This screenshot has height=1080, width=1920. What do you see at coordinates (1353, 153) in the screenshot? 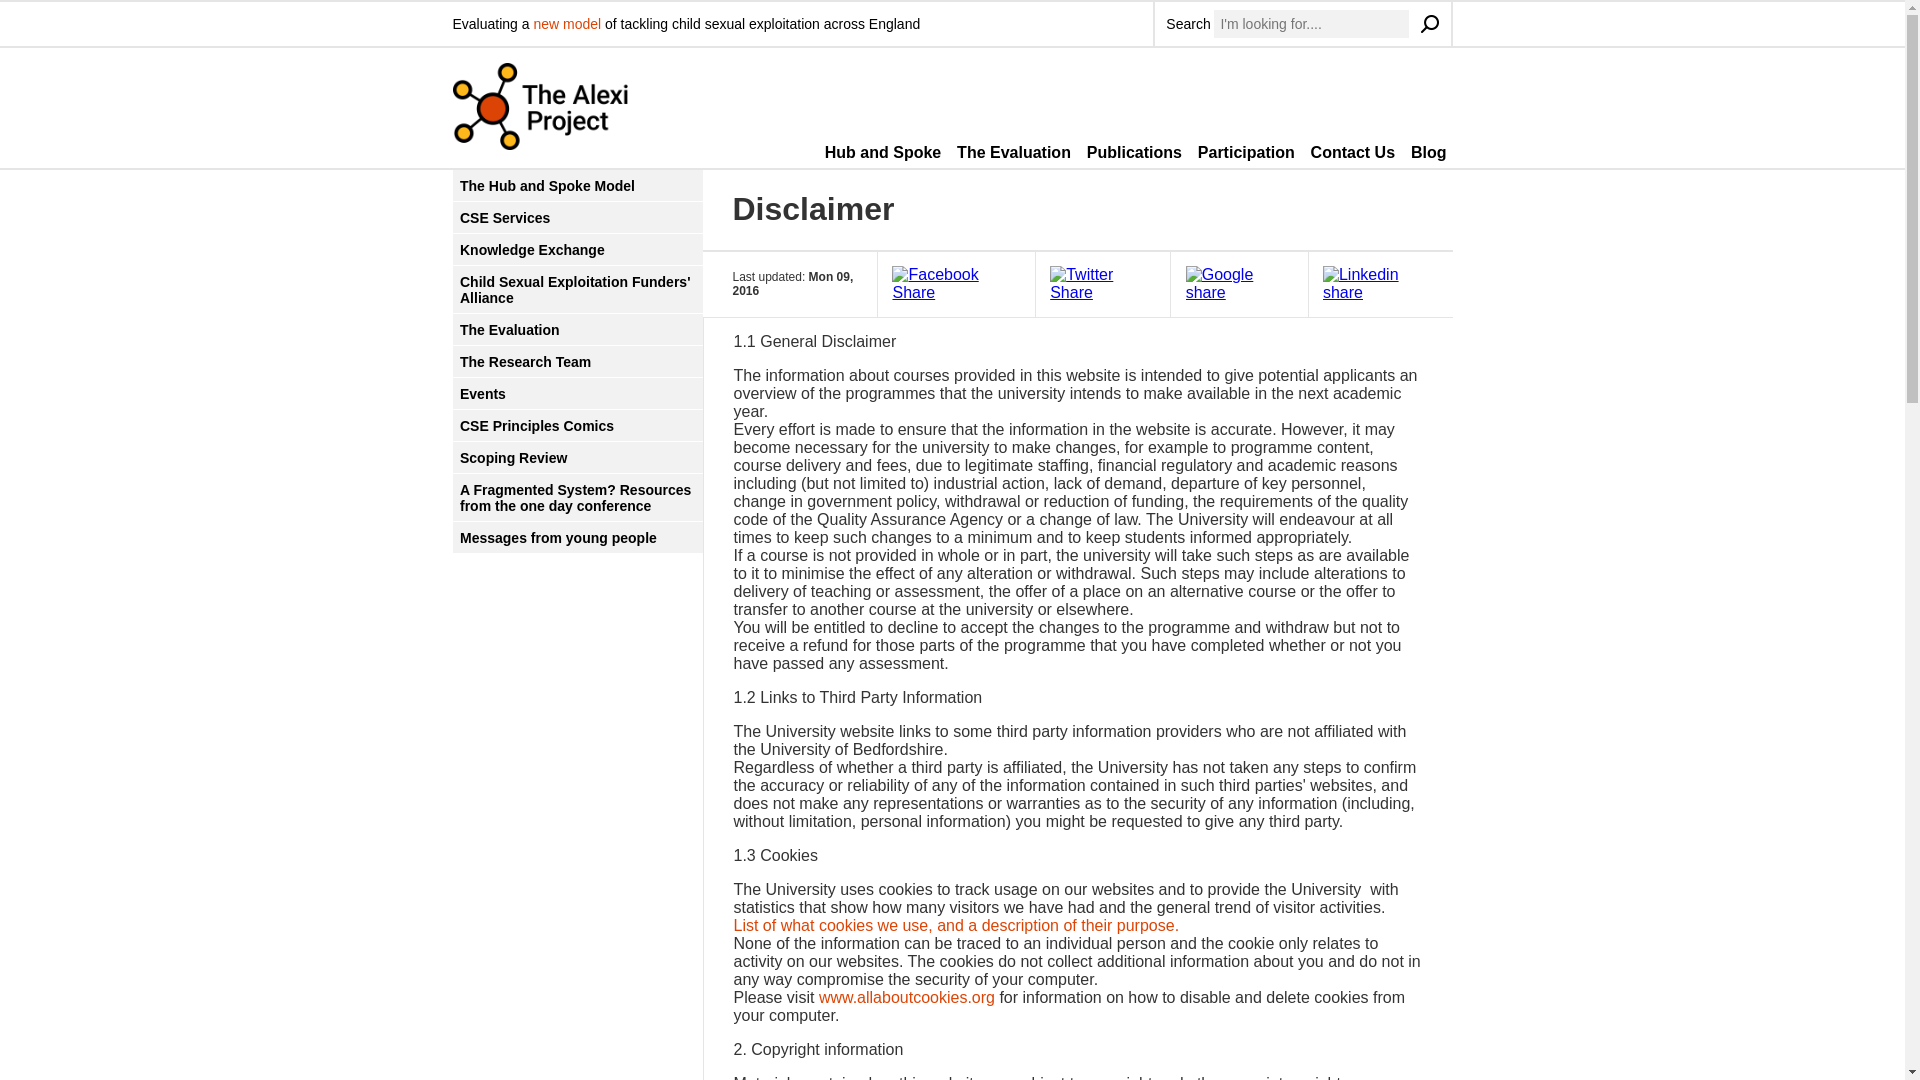
I see `Contact Us` at bounding box center [1353, 153].